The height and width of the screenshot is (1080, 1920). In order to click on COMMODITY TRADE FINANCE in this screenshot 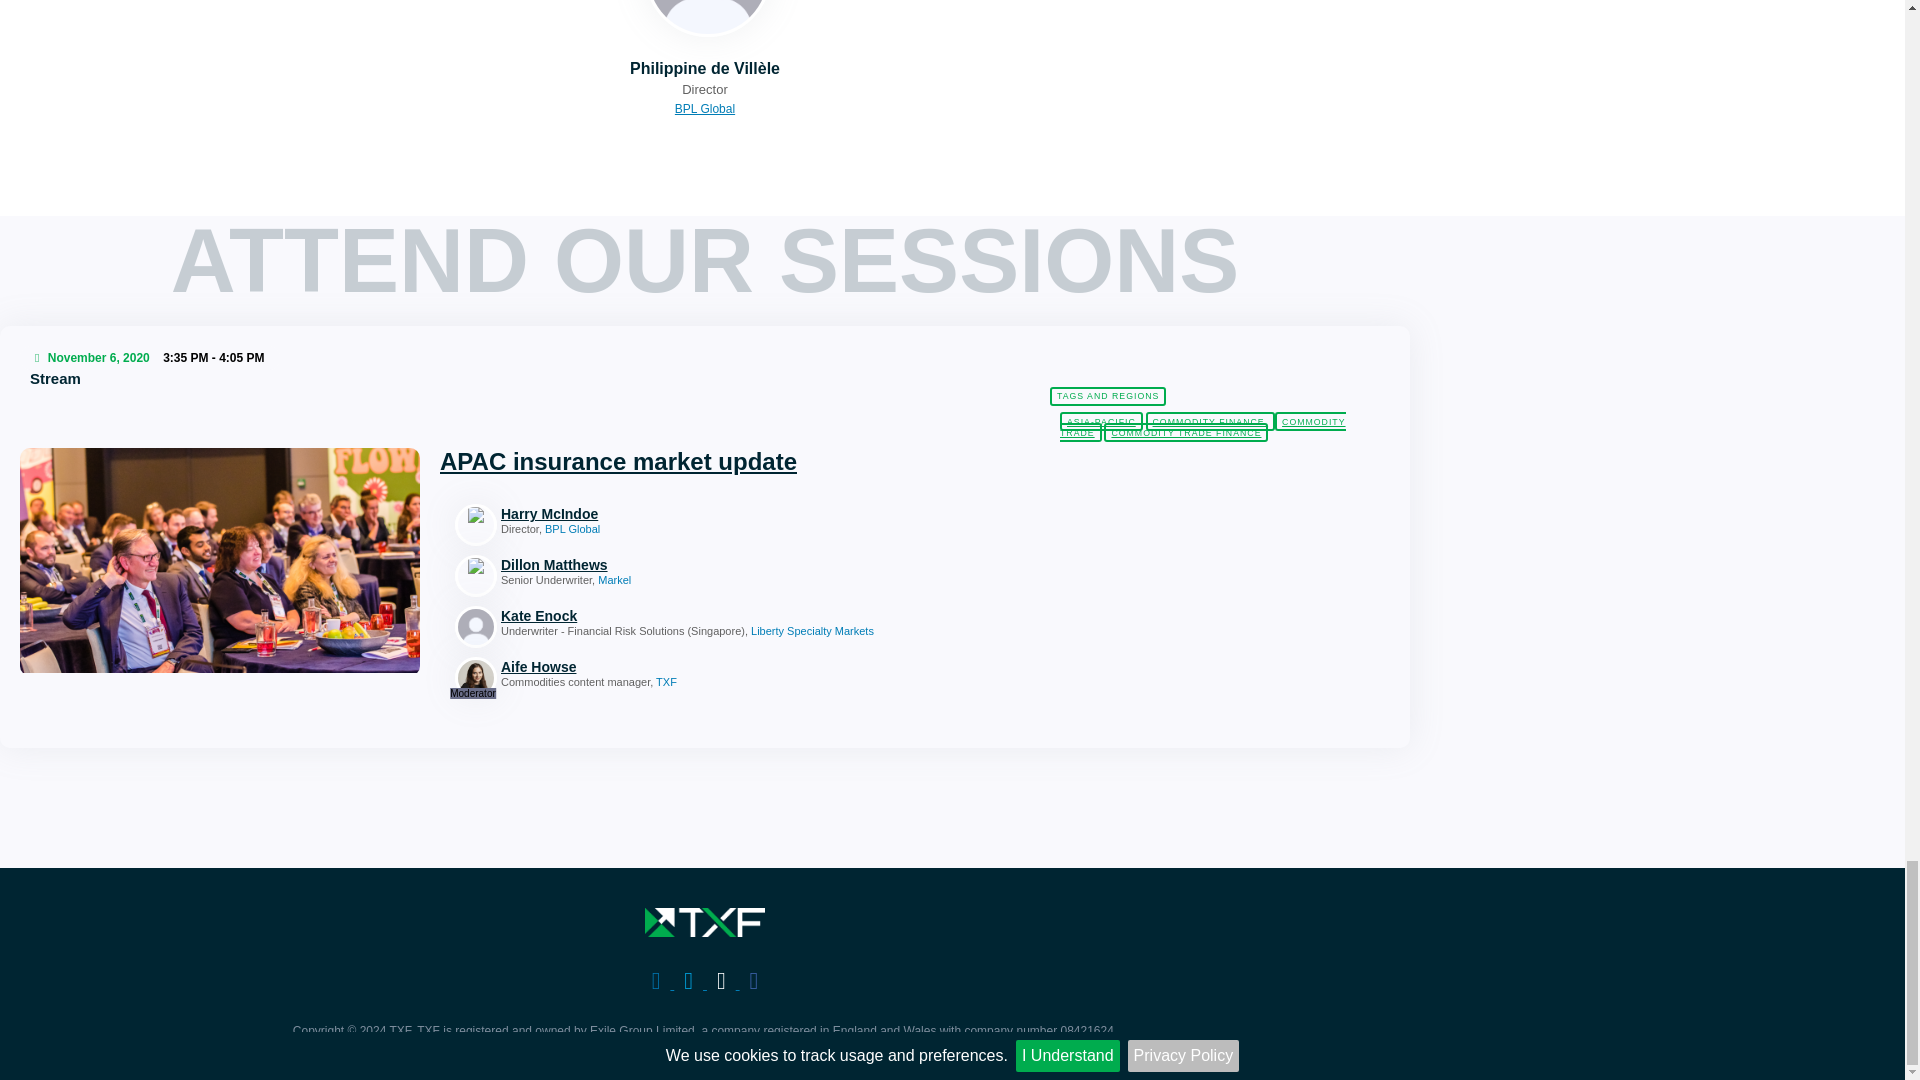, I will do `click(1186, 432)`.